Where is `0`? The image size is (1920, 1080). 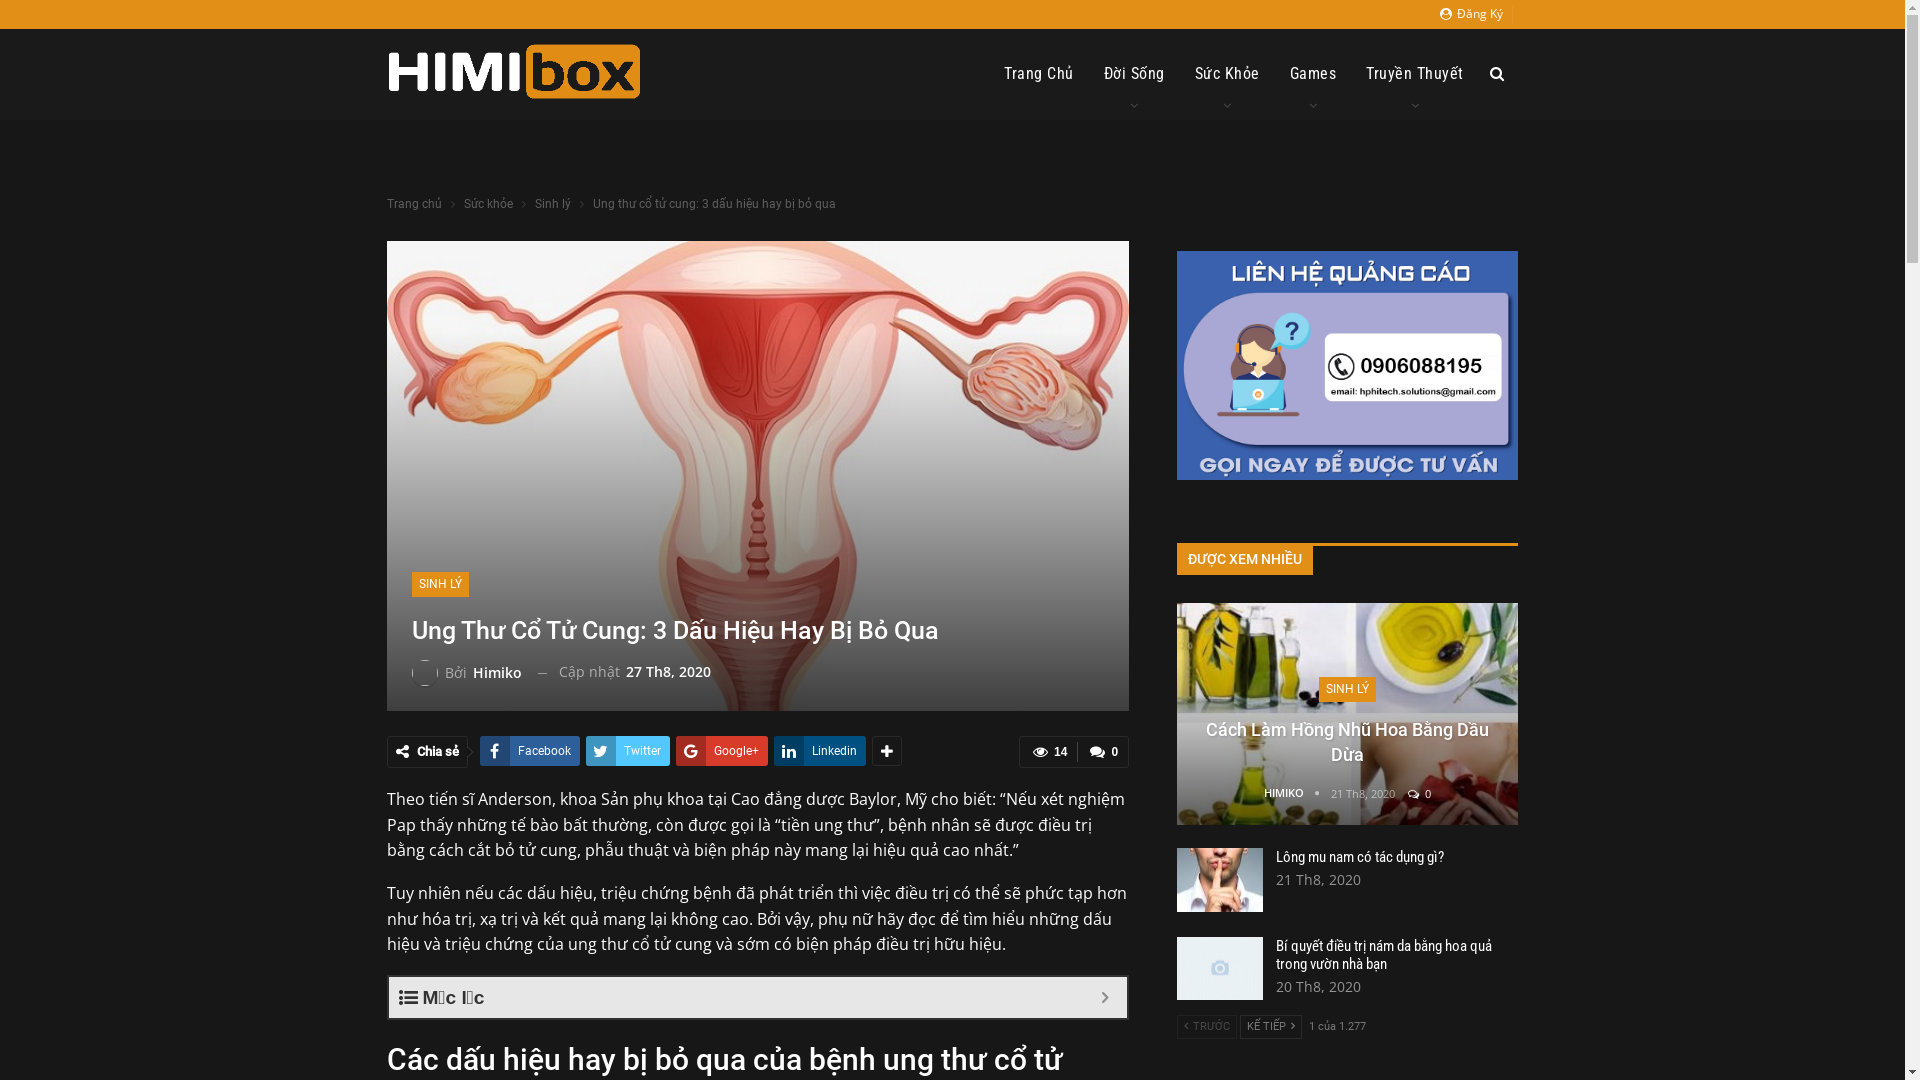 0 is located at coordinates (1420, 794).